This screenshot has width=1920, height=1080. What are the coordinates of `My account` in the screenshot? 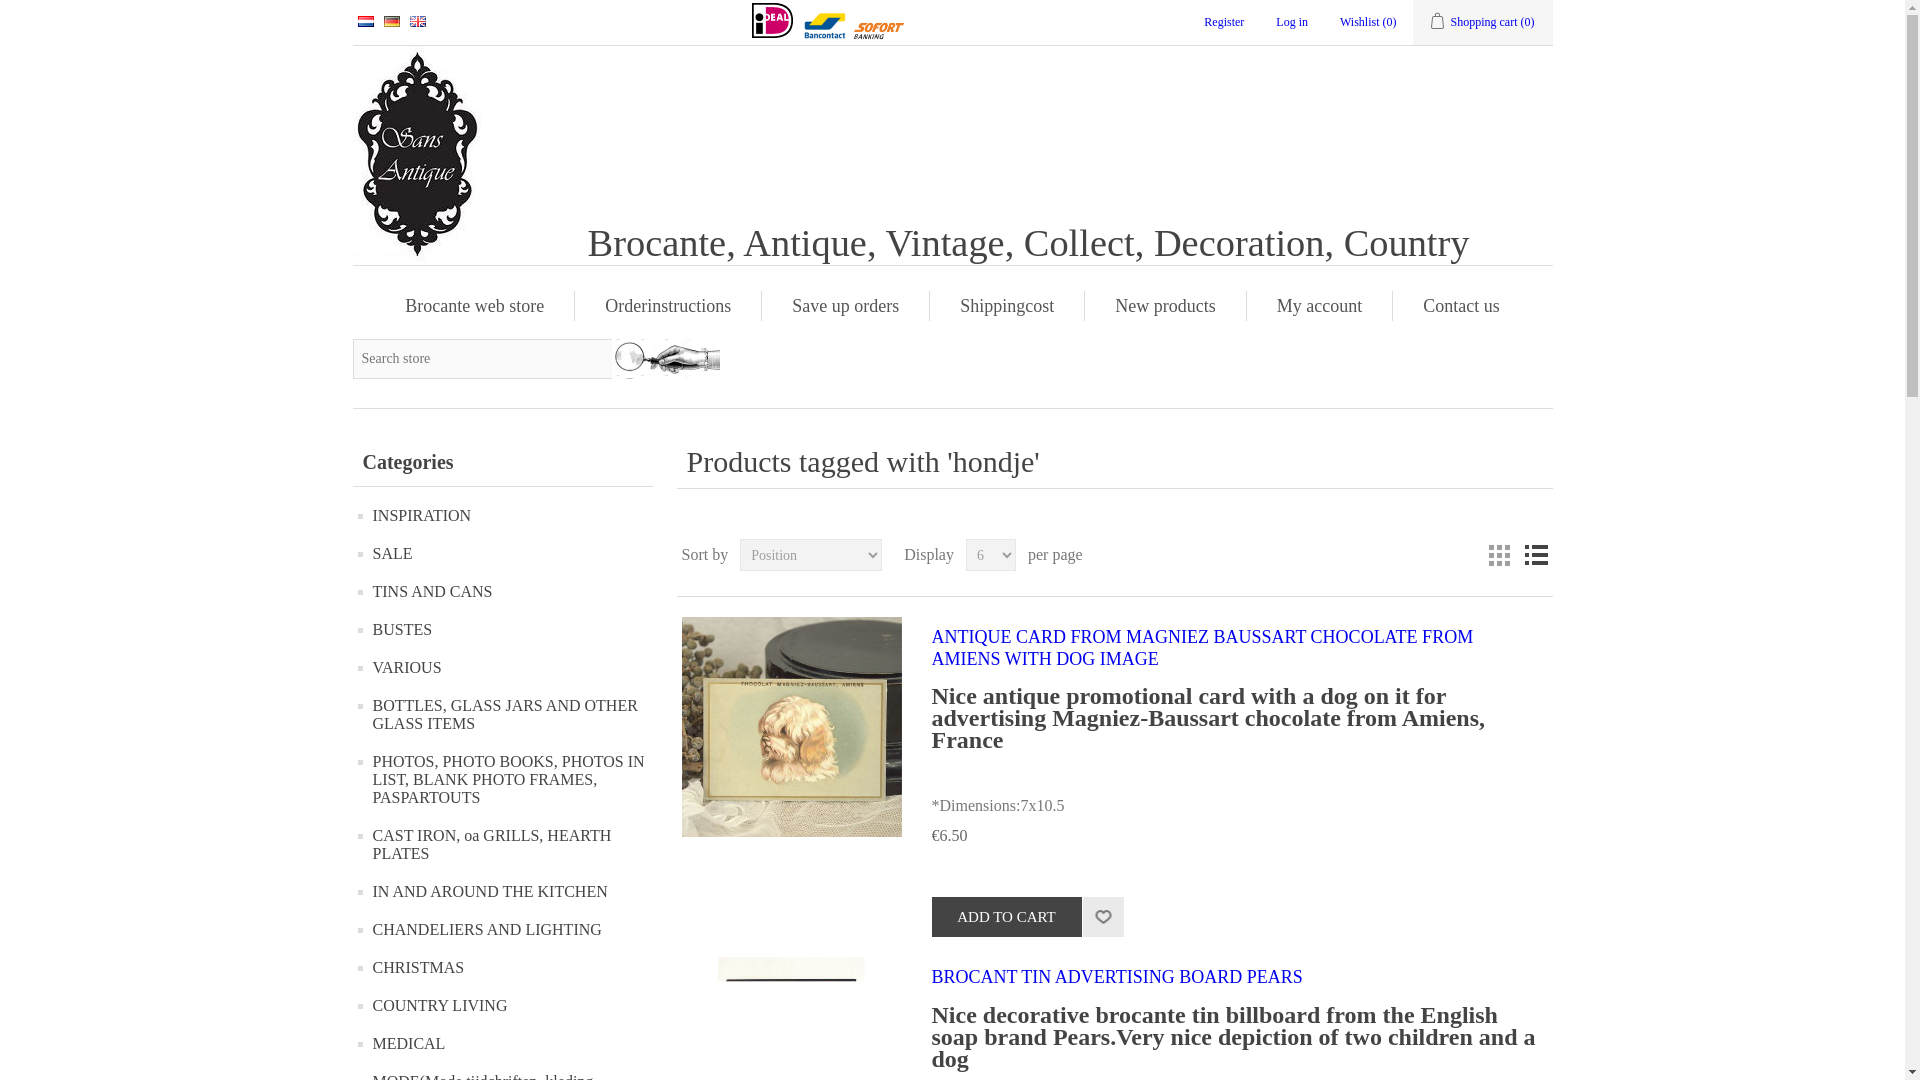 It's located at (1320, 305).